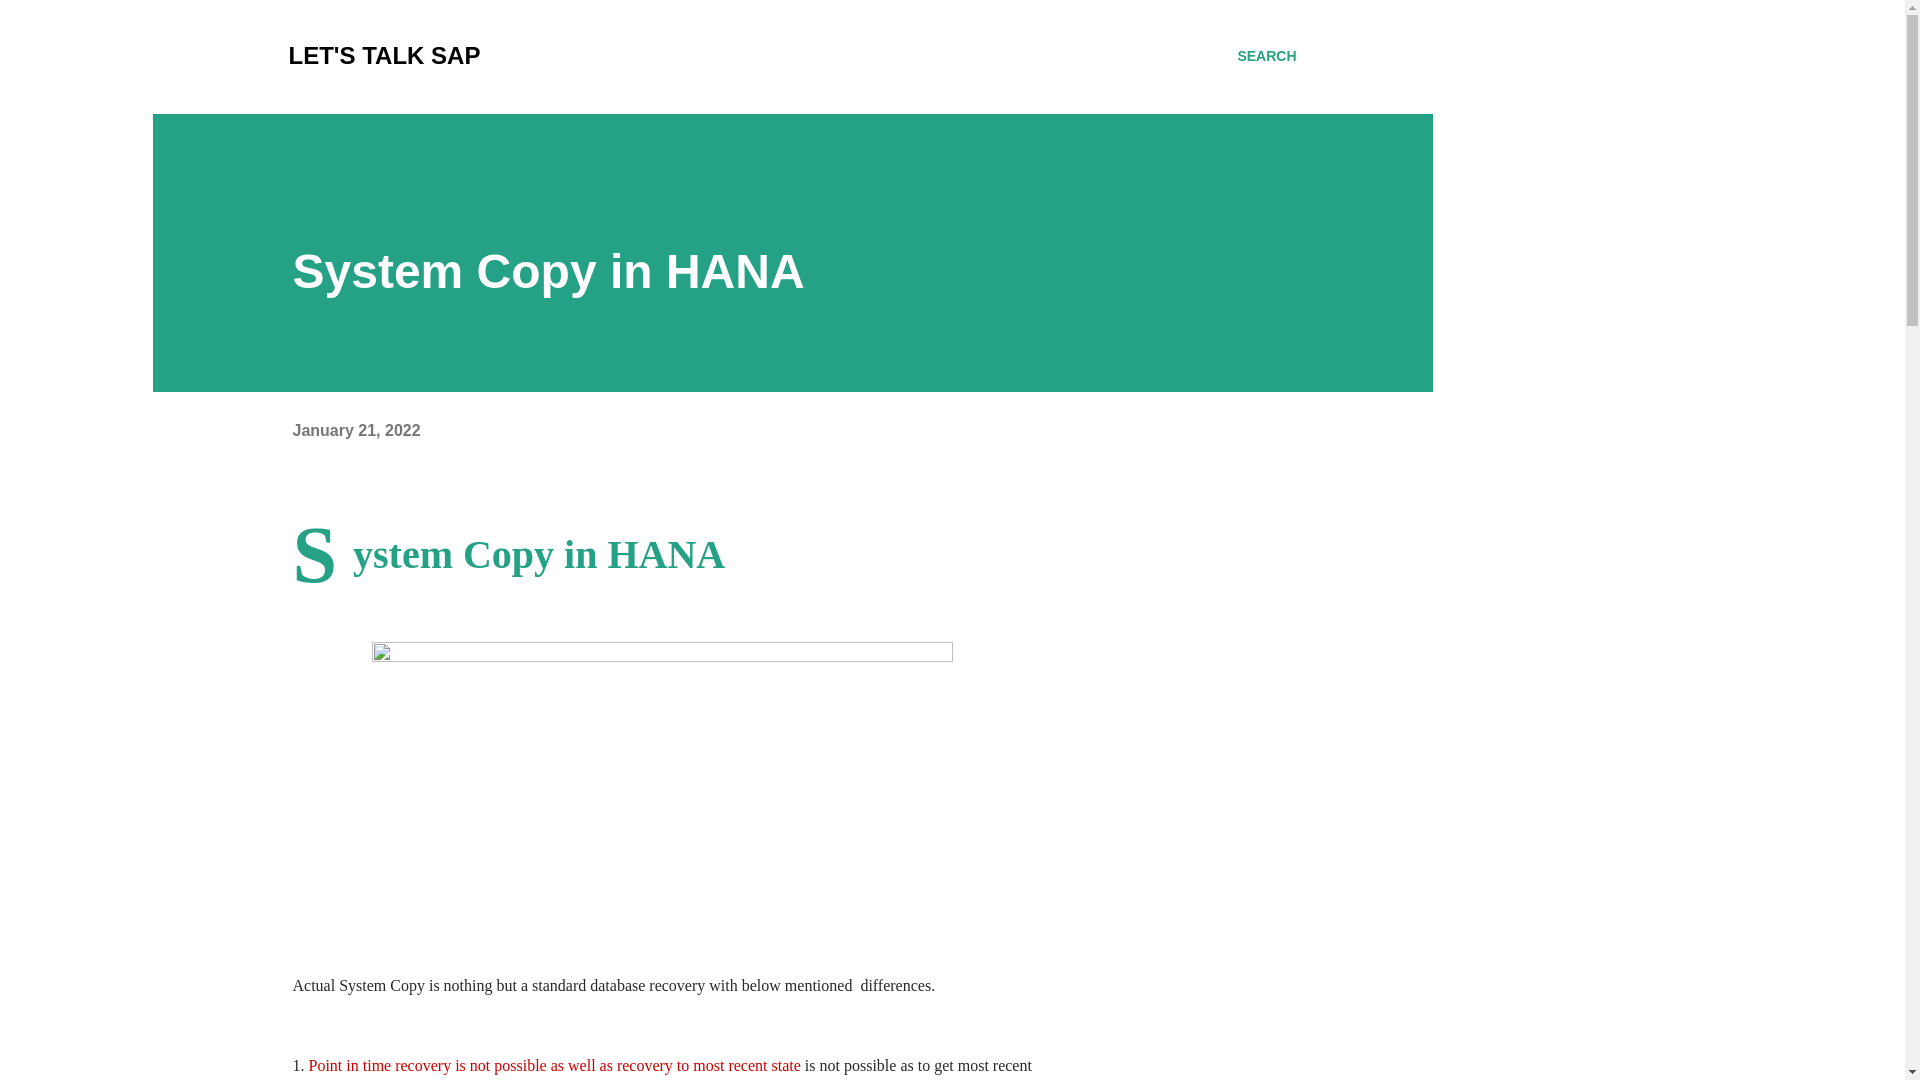 This screenshot has height=1080, width=1920. What do you see at coordinates (1266, 56) in the screenshot?
I see `SEARCH` at bounding box center [1266, 56].